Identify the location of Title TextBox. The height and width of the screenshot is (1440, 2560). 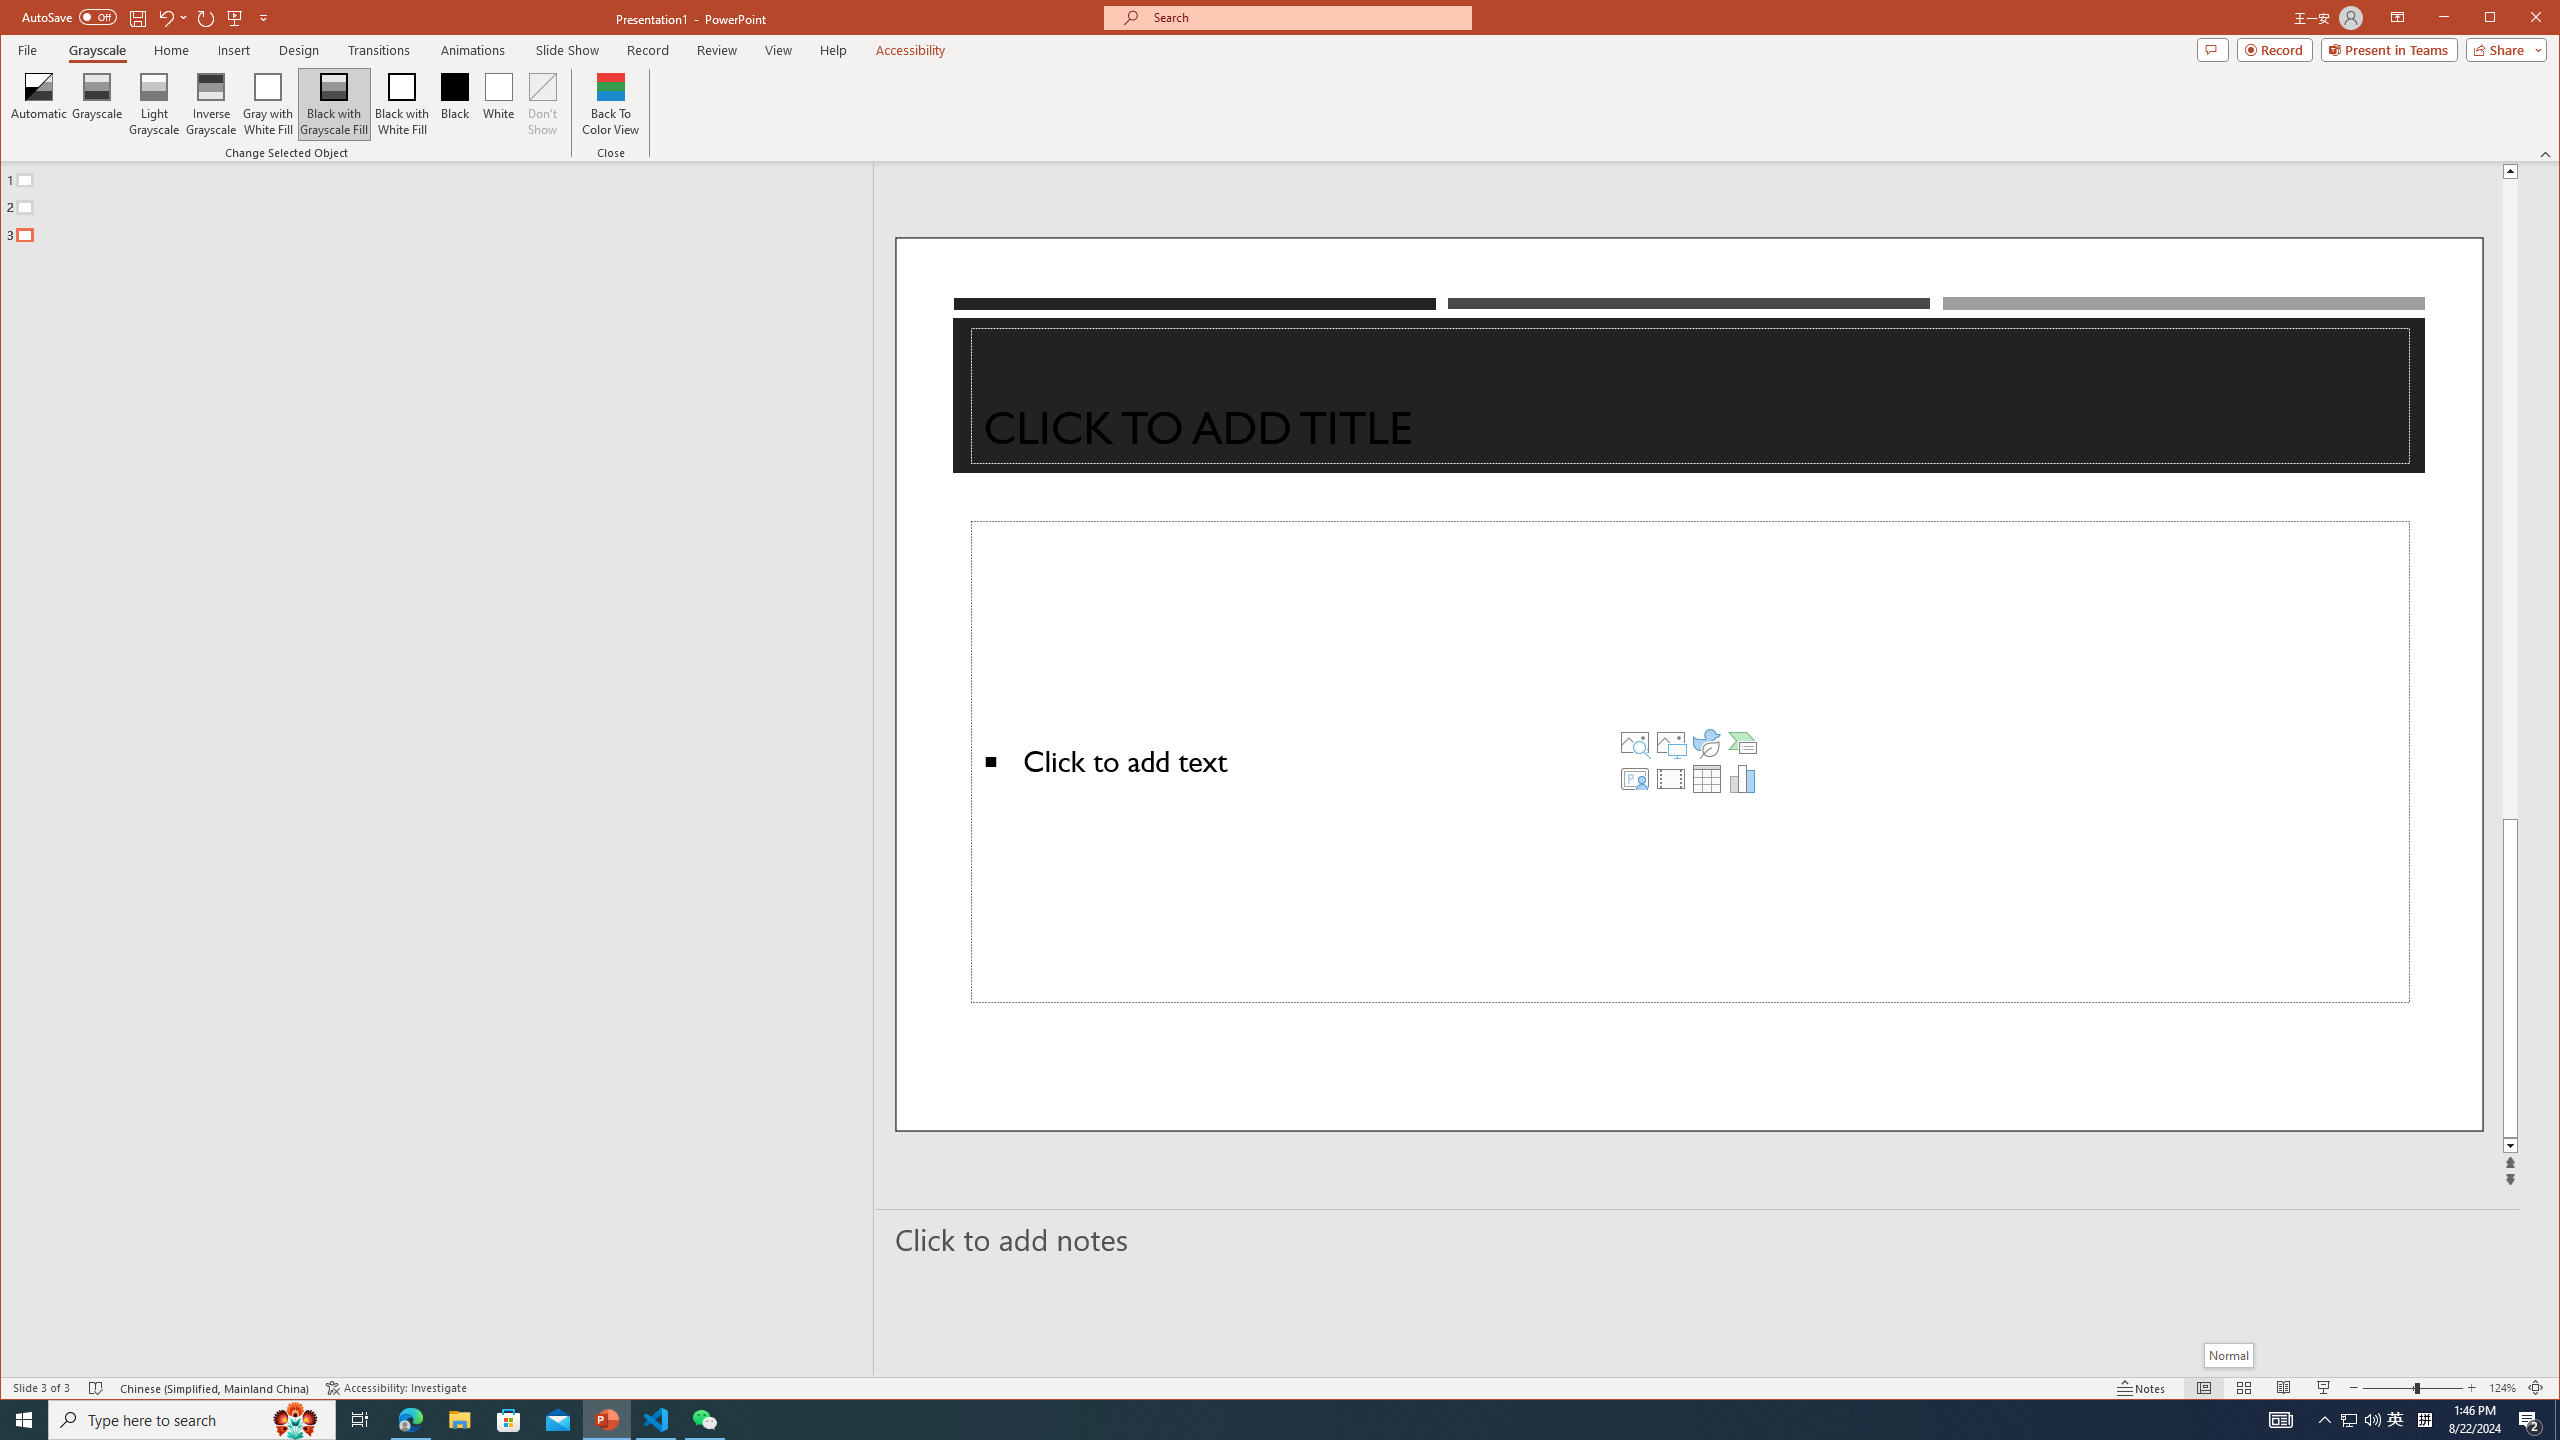
(1689, 396).